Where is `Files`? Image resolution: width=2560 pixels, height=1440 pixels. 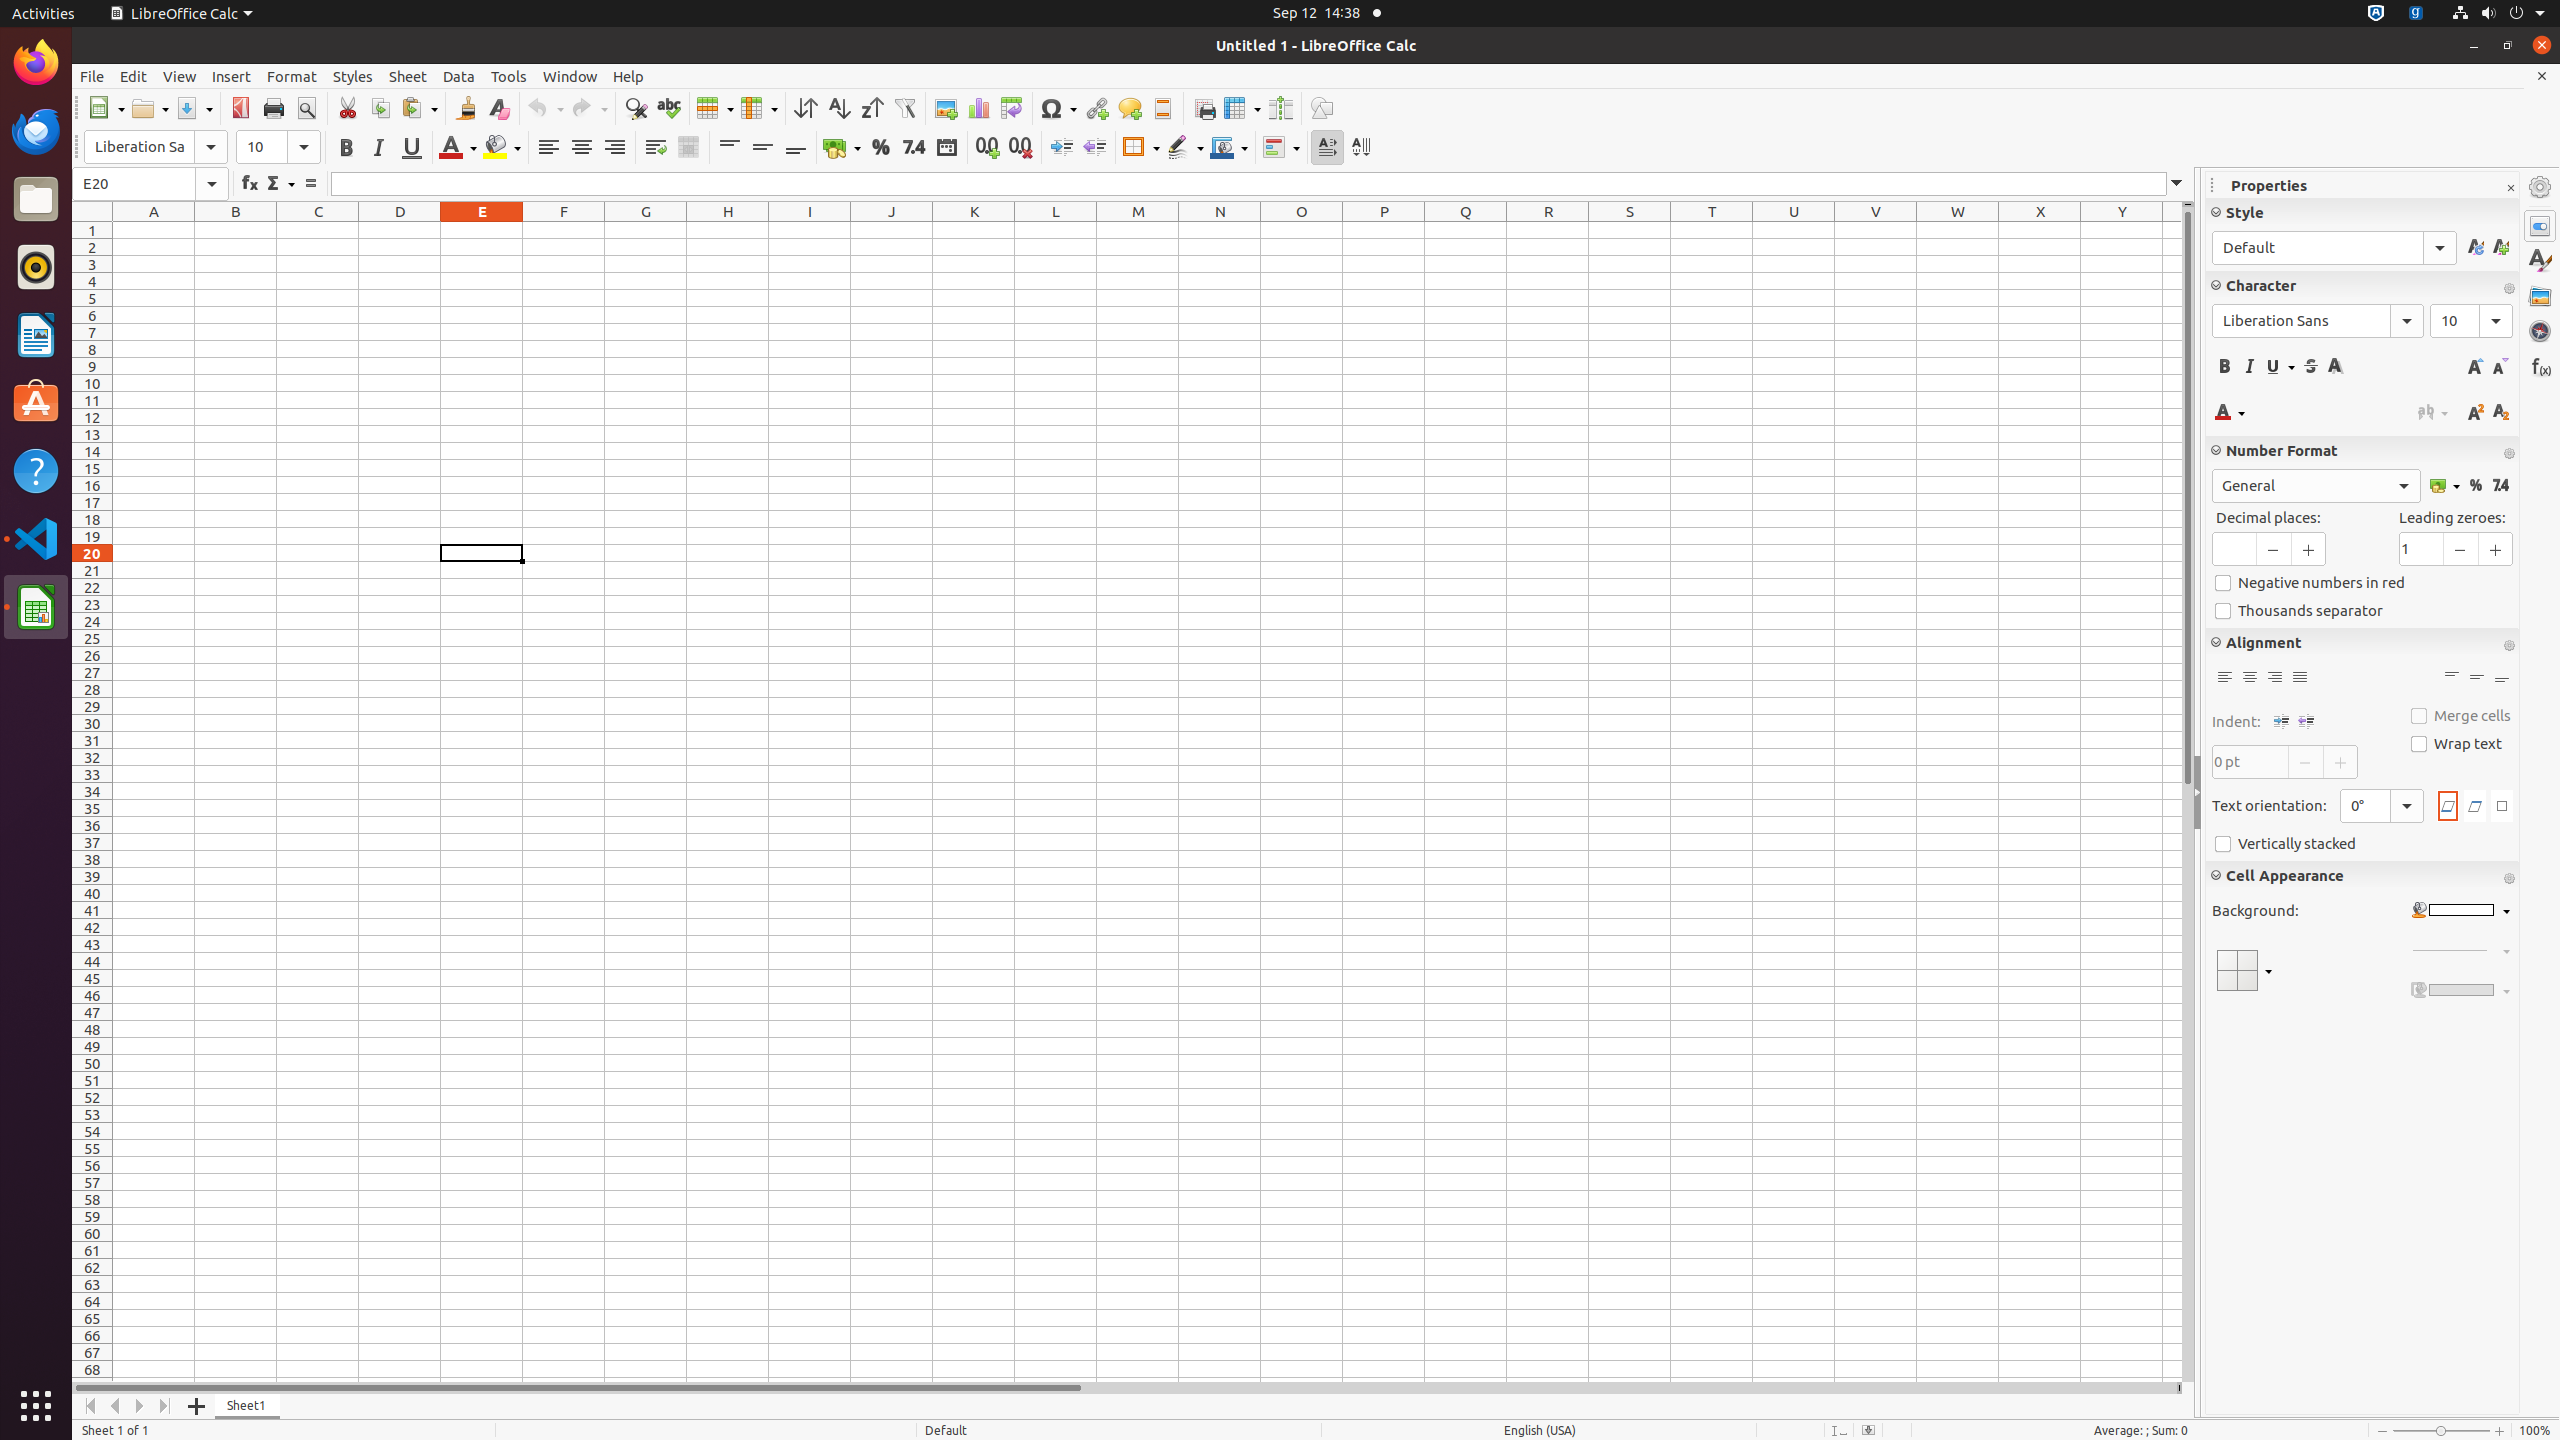 Files is located at coordinates (36, 200).